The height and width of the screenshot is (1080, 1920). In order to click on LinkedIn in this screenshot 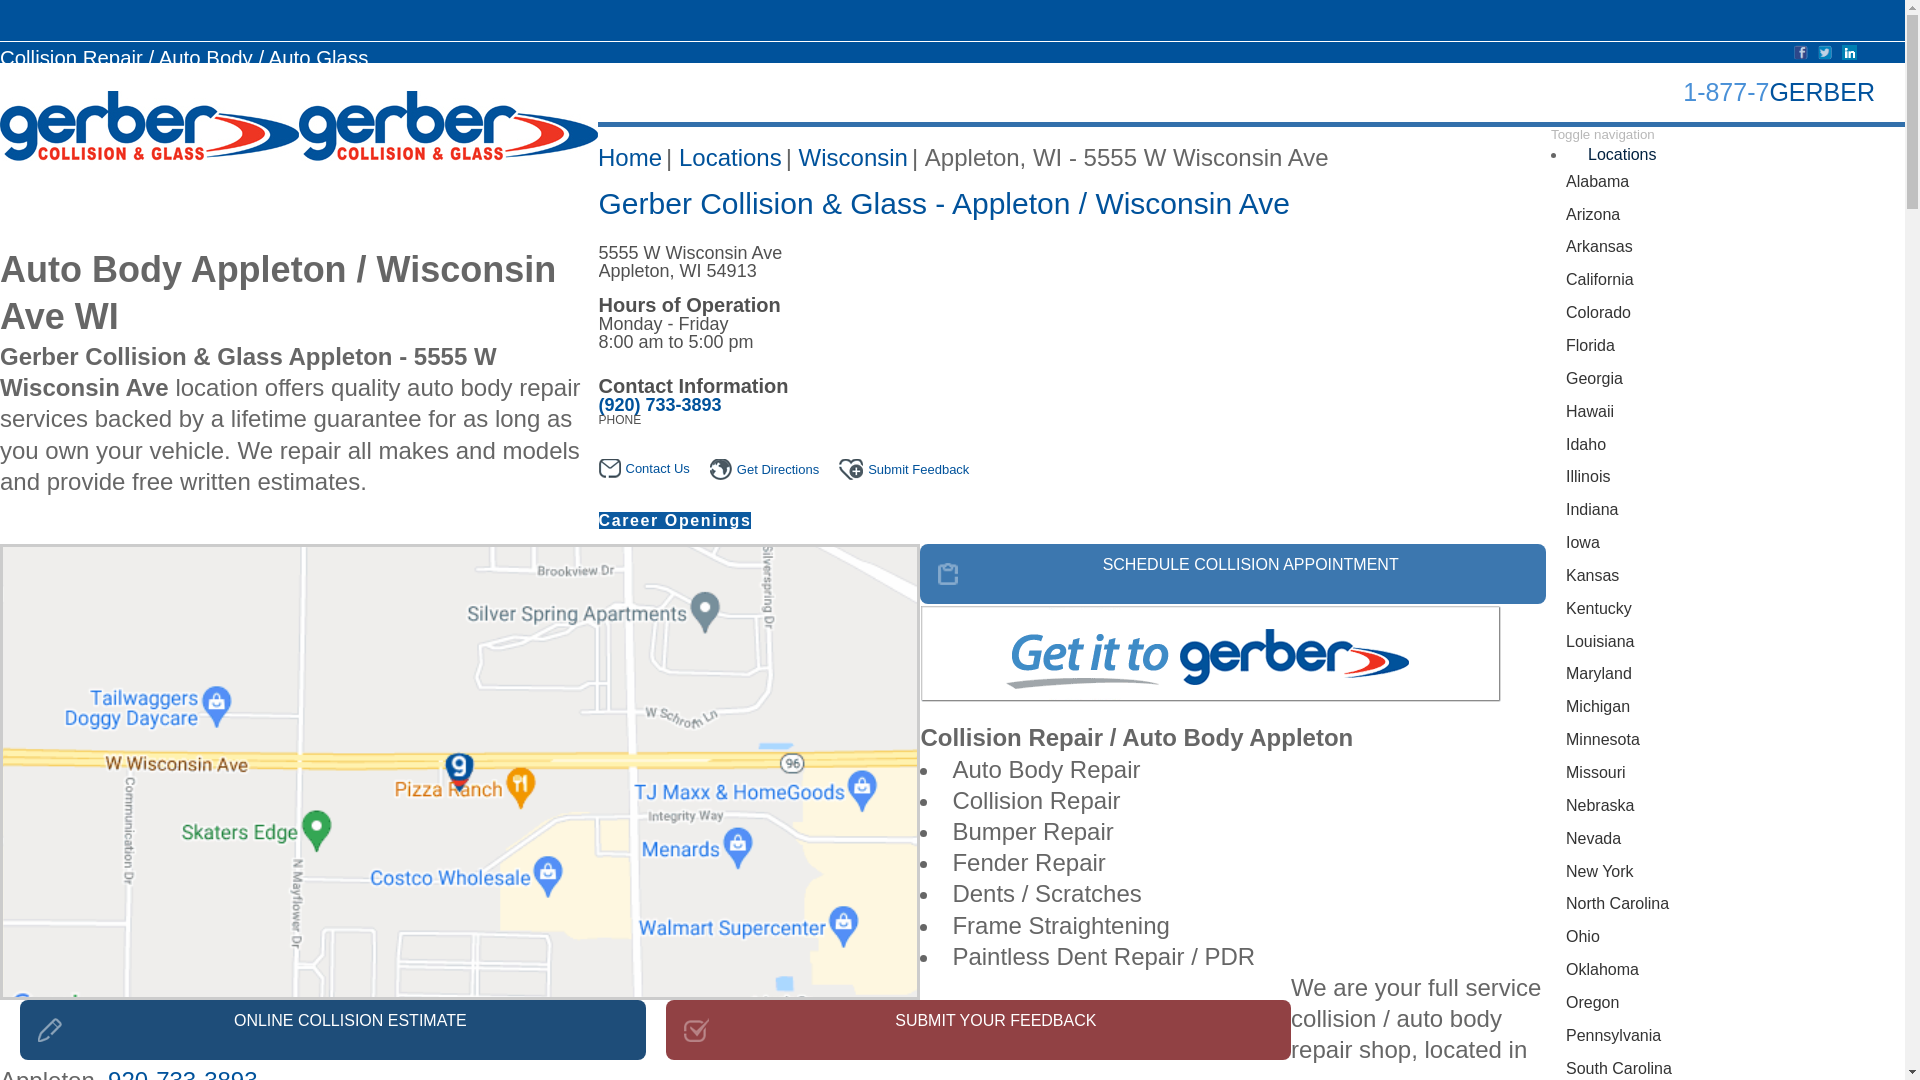, I will do `click(1848, 52)`.